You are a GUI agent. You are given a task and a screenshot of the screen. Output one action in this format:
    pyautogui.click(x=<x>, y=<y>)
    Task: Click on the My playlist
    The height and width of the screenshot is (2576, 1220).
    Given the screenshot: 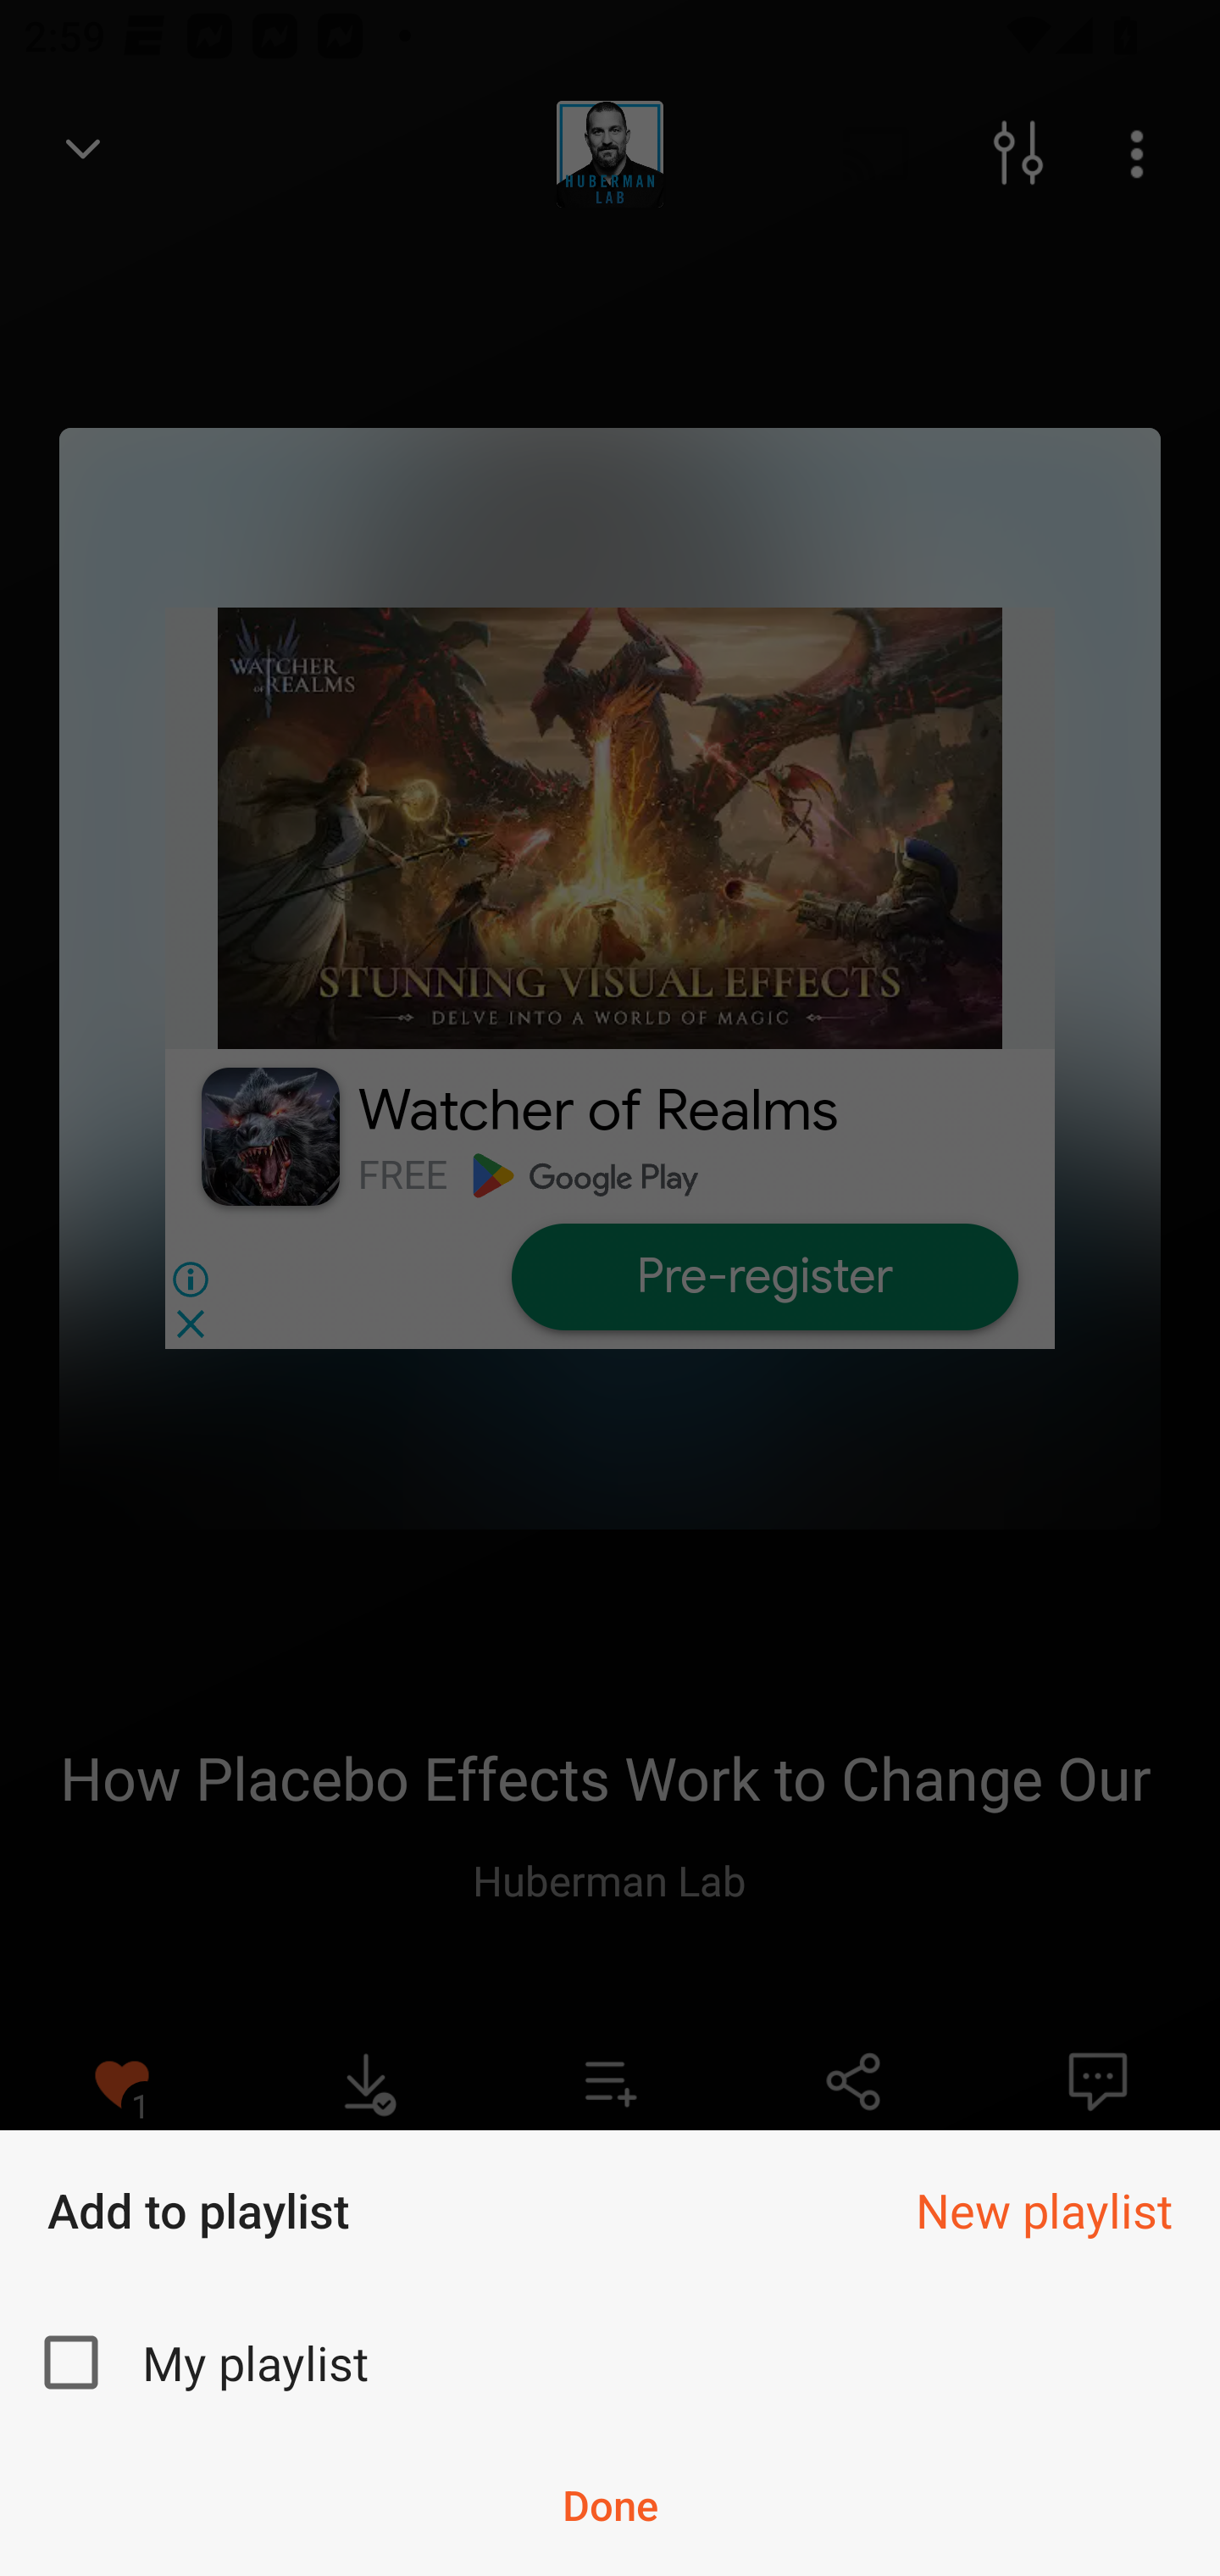 What is the action you would take?
    pyautogui.click(x=610, y=2362)
    